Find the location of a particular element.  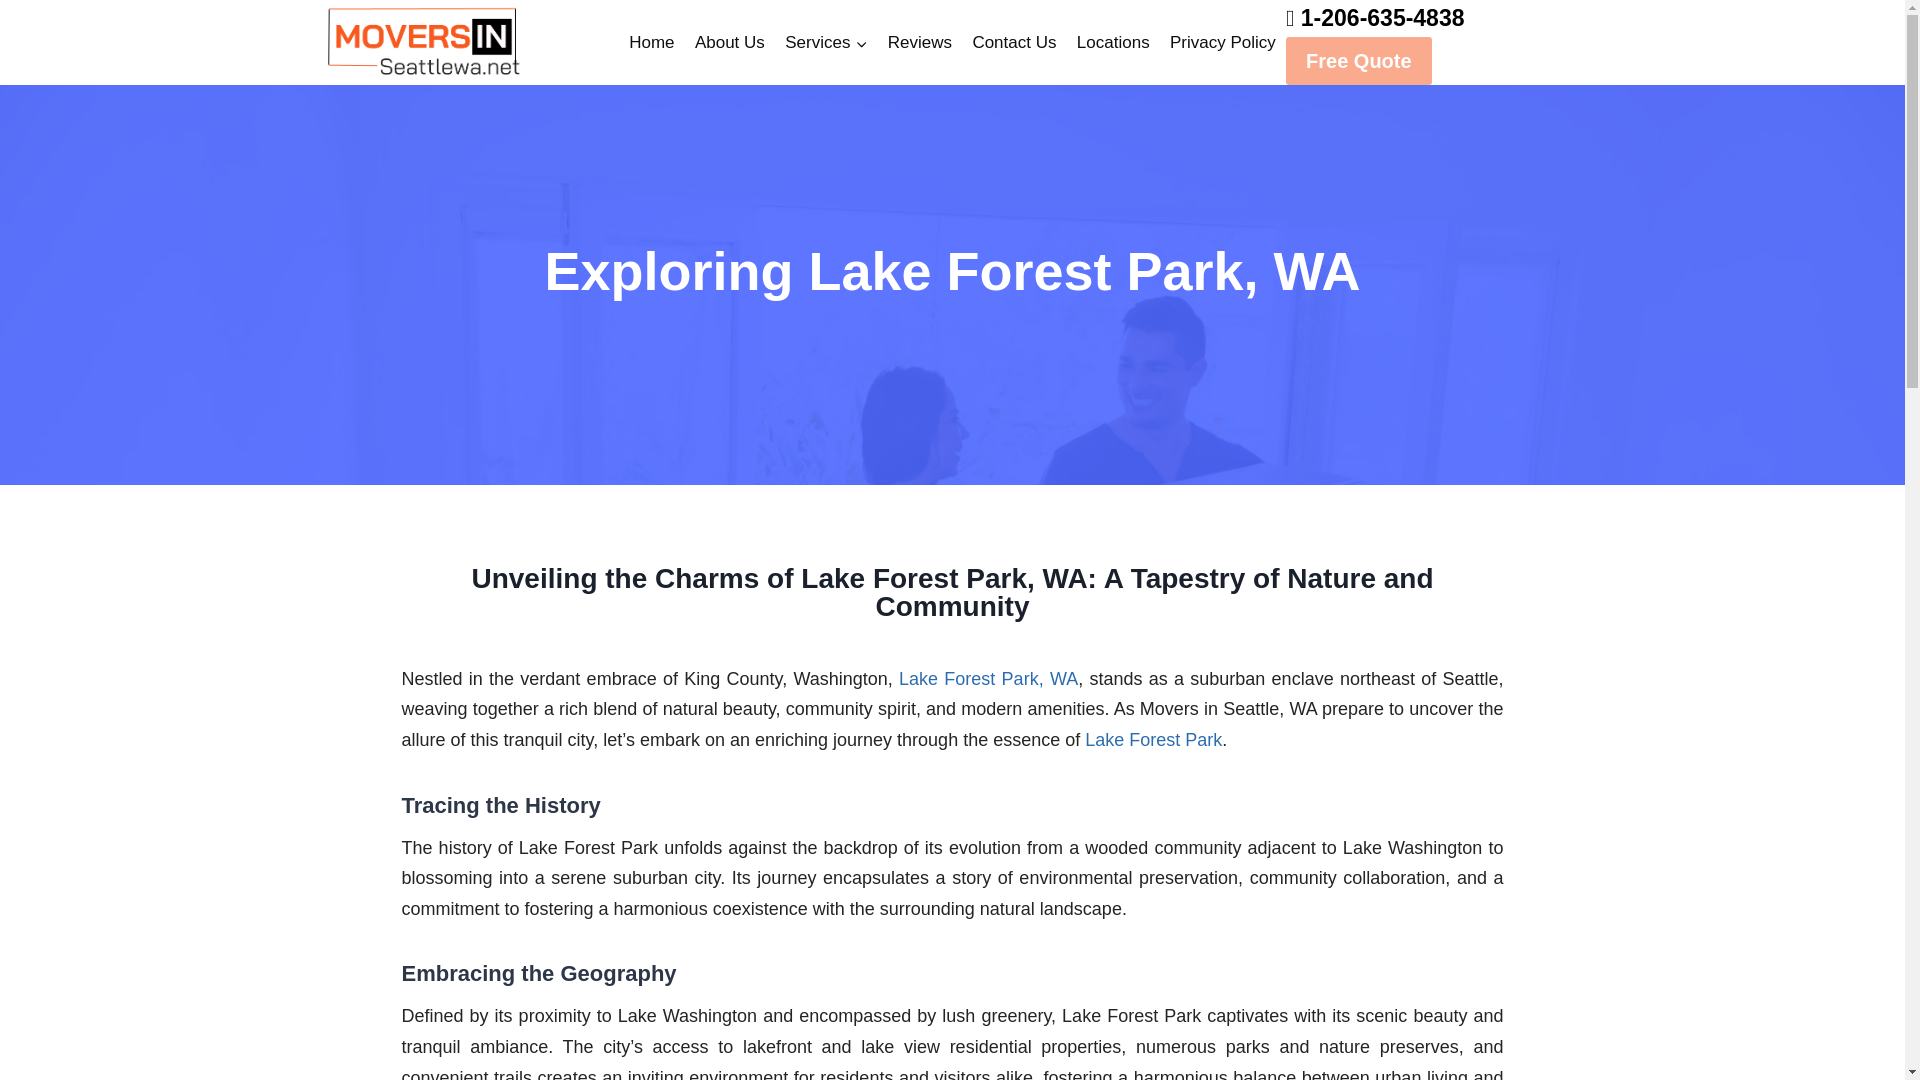

Free Quote is located at coordinates (1359, 60).